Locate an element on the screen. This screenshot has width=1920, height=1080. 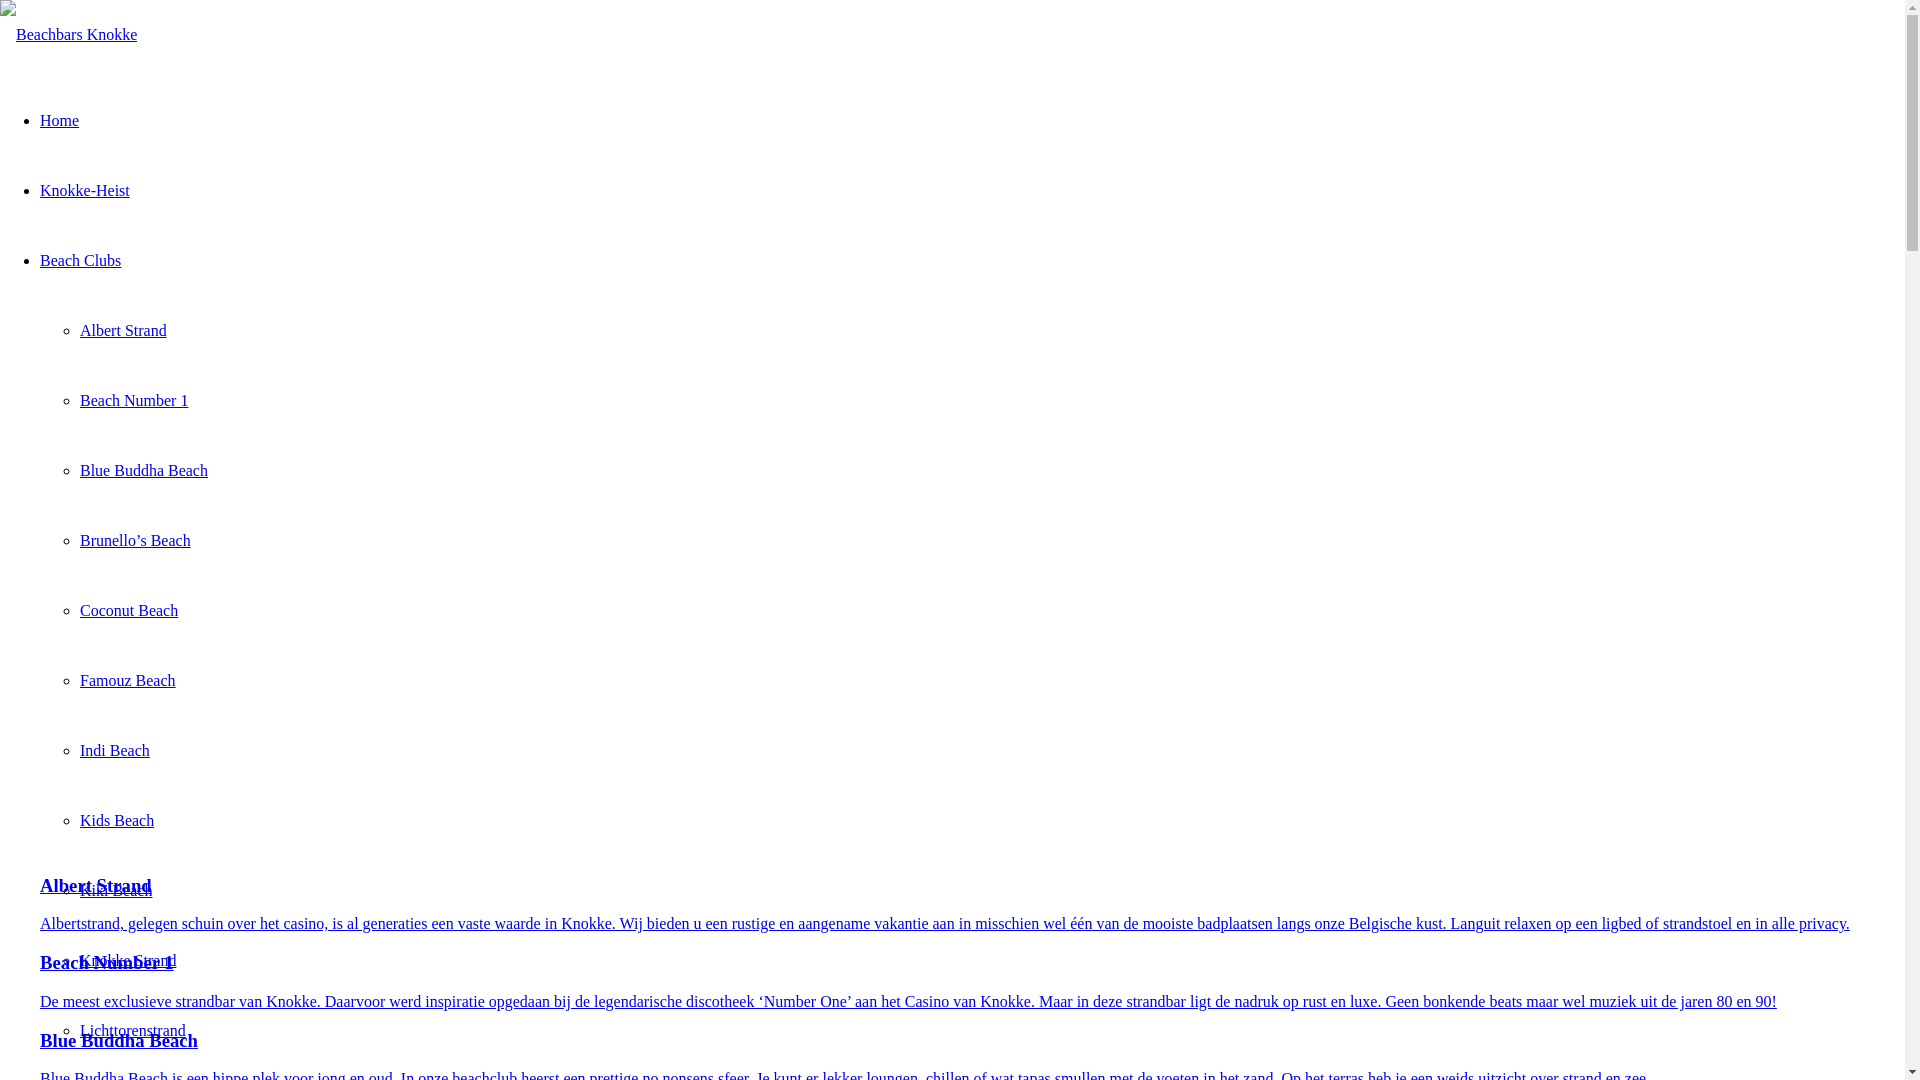
Indi Beach is located at coordinates (115, 750).